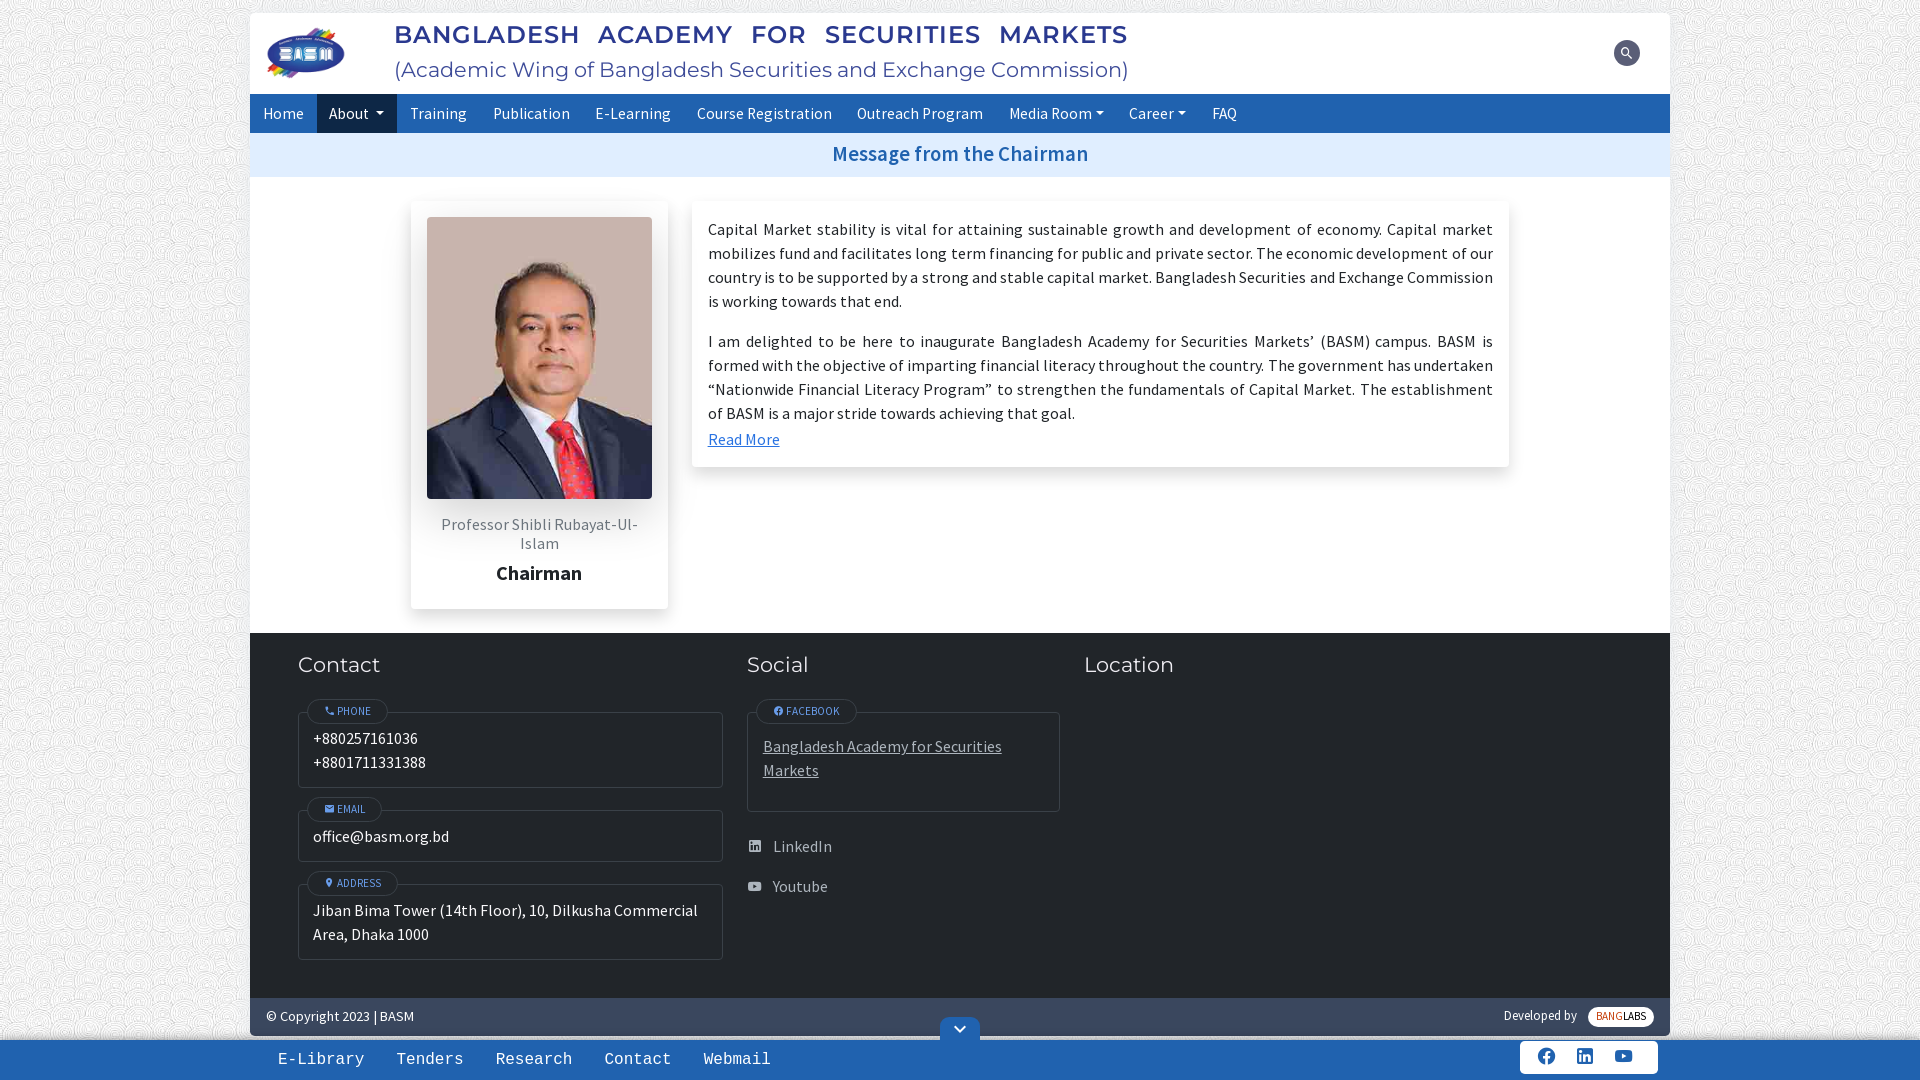 This screenshot has height=1080, width=1920. I want to click on Course Registration, so click(764, 114).